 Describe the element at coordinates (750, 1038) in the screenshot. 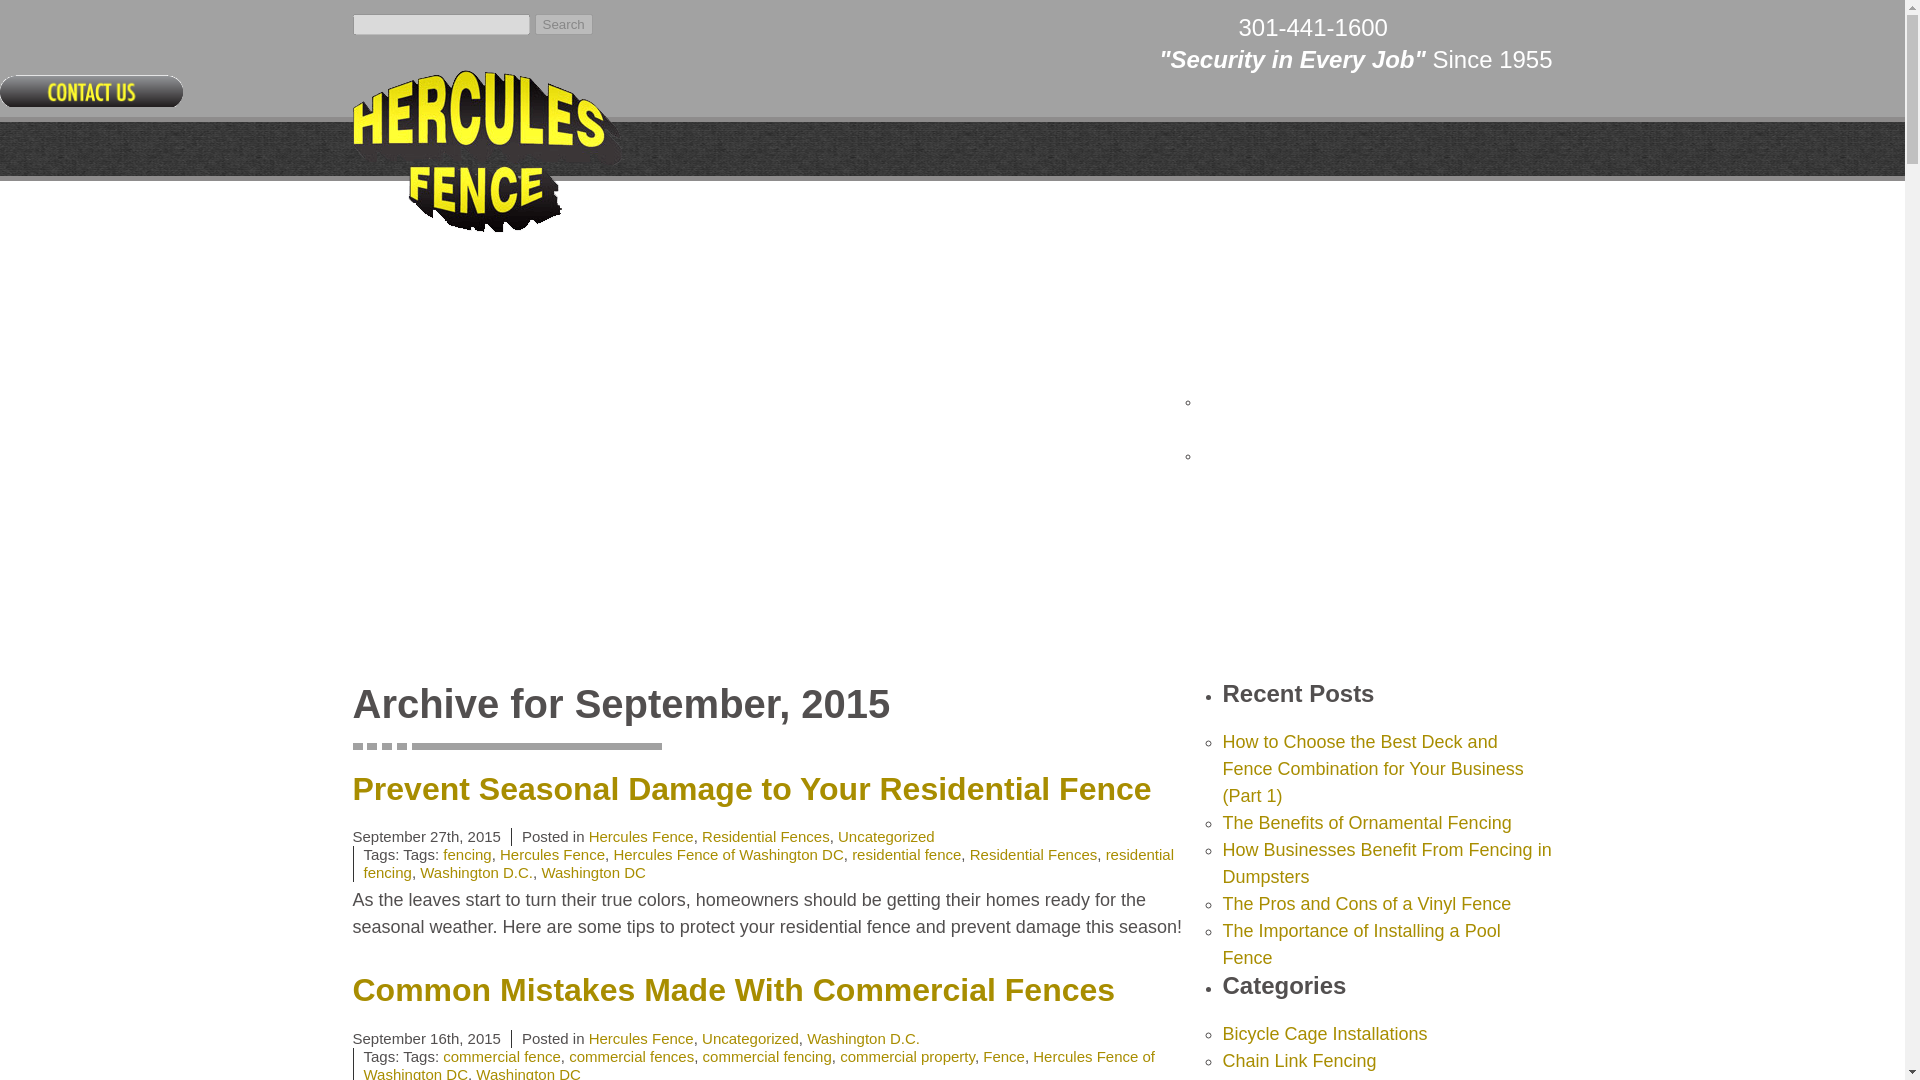

I see `Uncategorized` at that location.